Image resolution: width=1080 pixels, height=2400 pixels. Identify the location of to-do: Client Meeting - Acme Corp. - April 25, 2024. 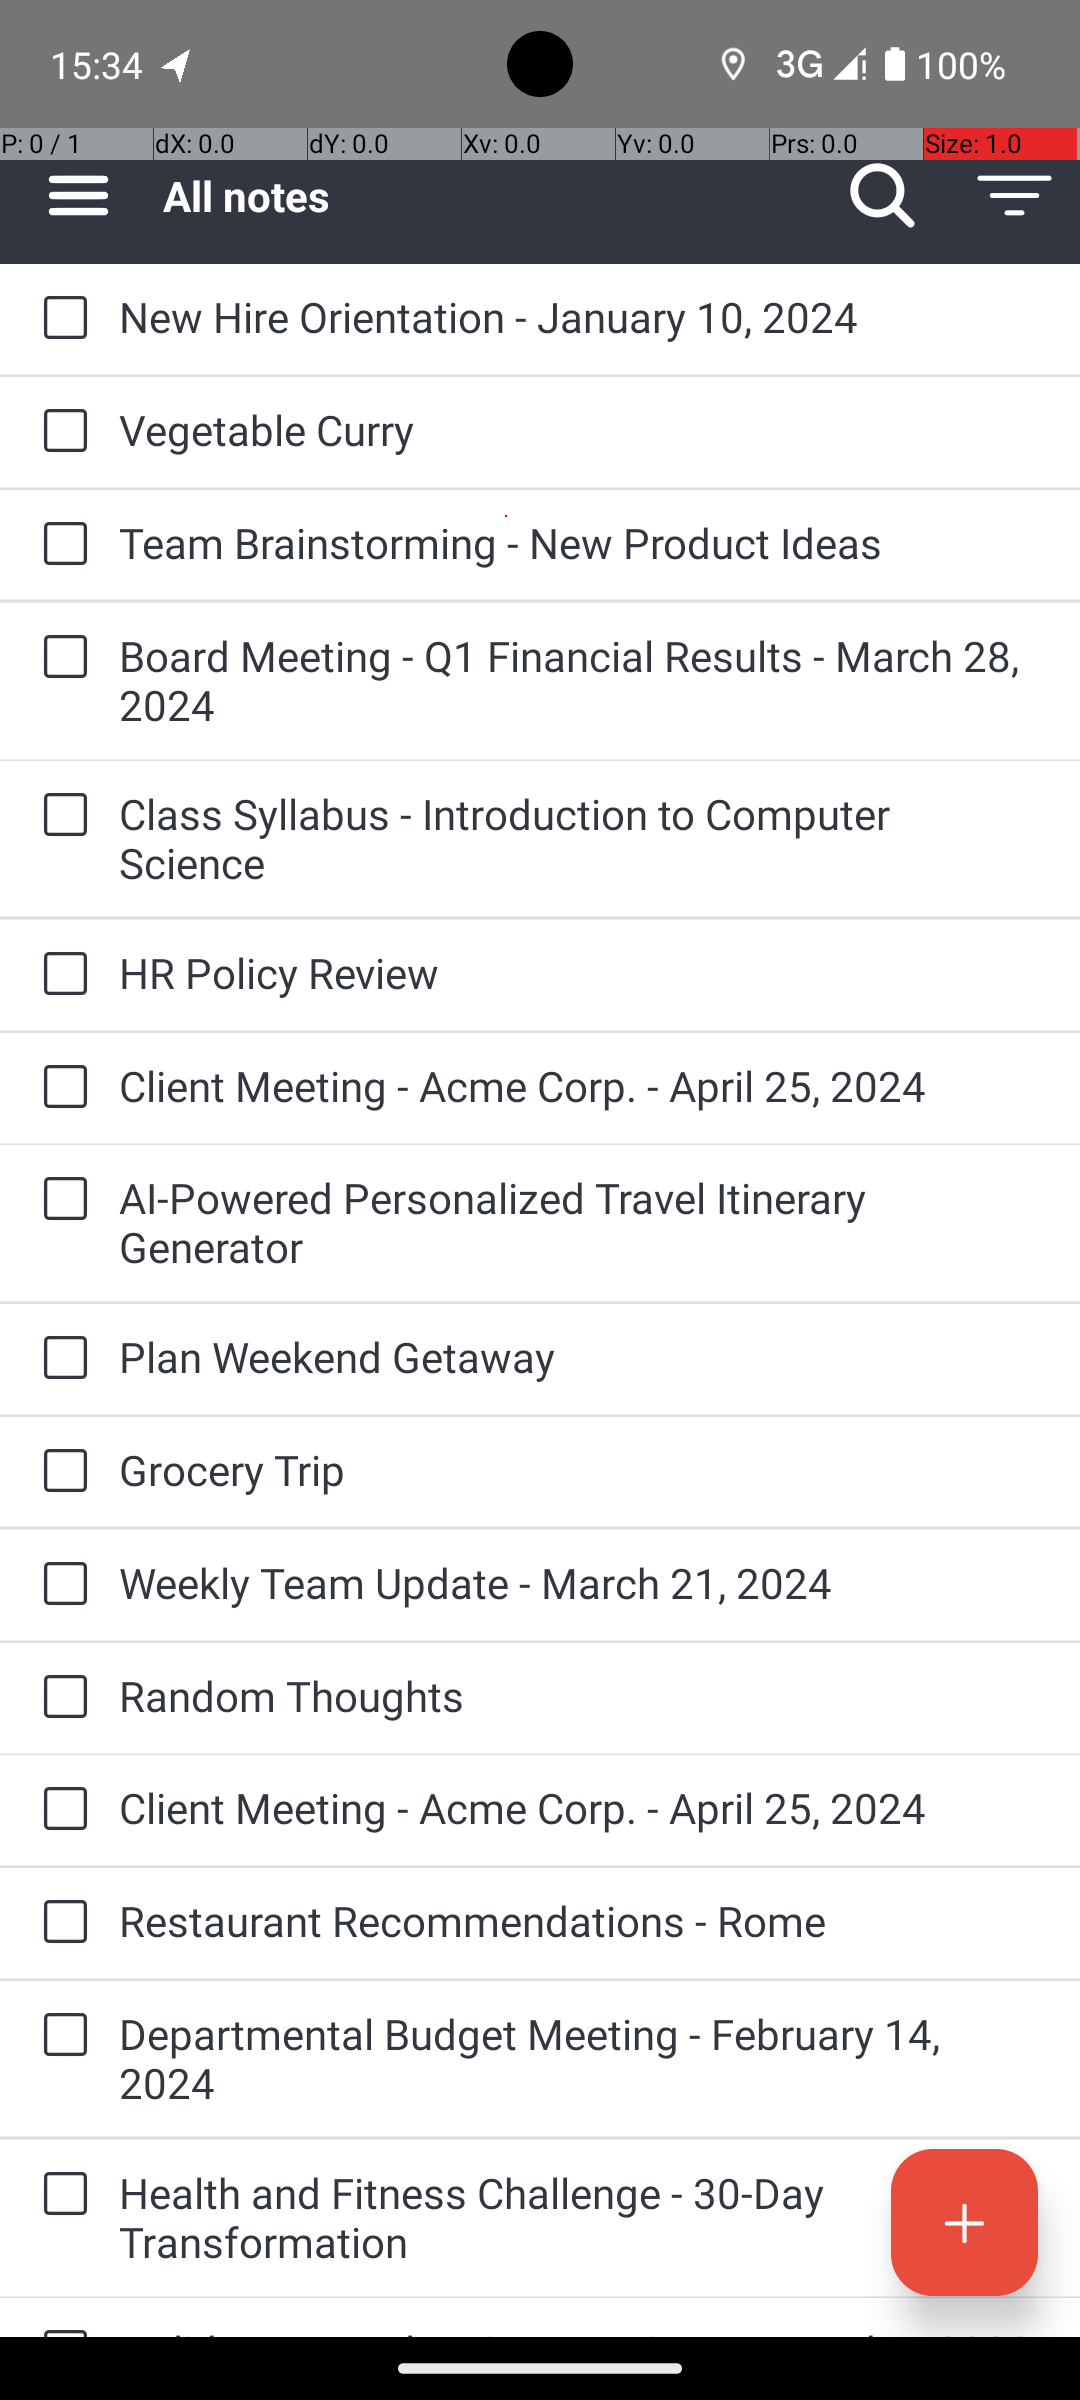
(60, 1088).